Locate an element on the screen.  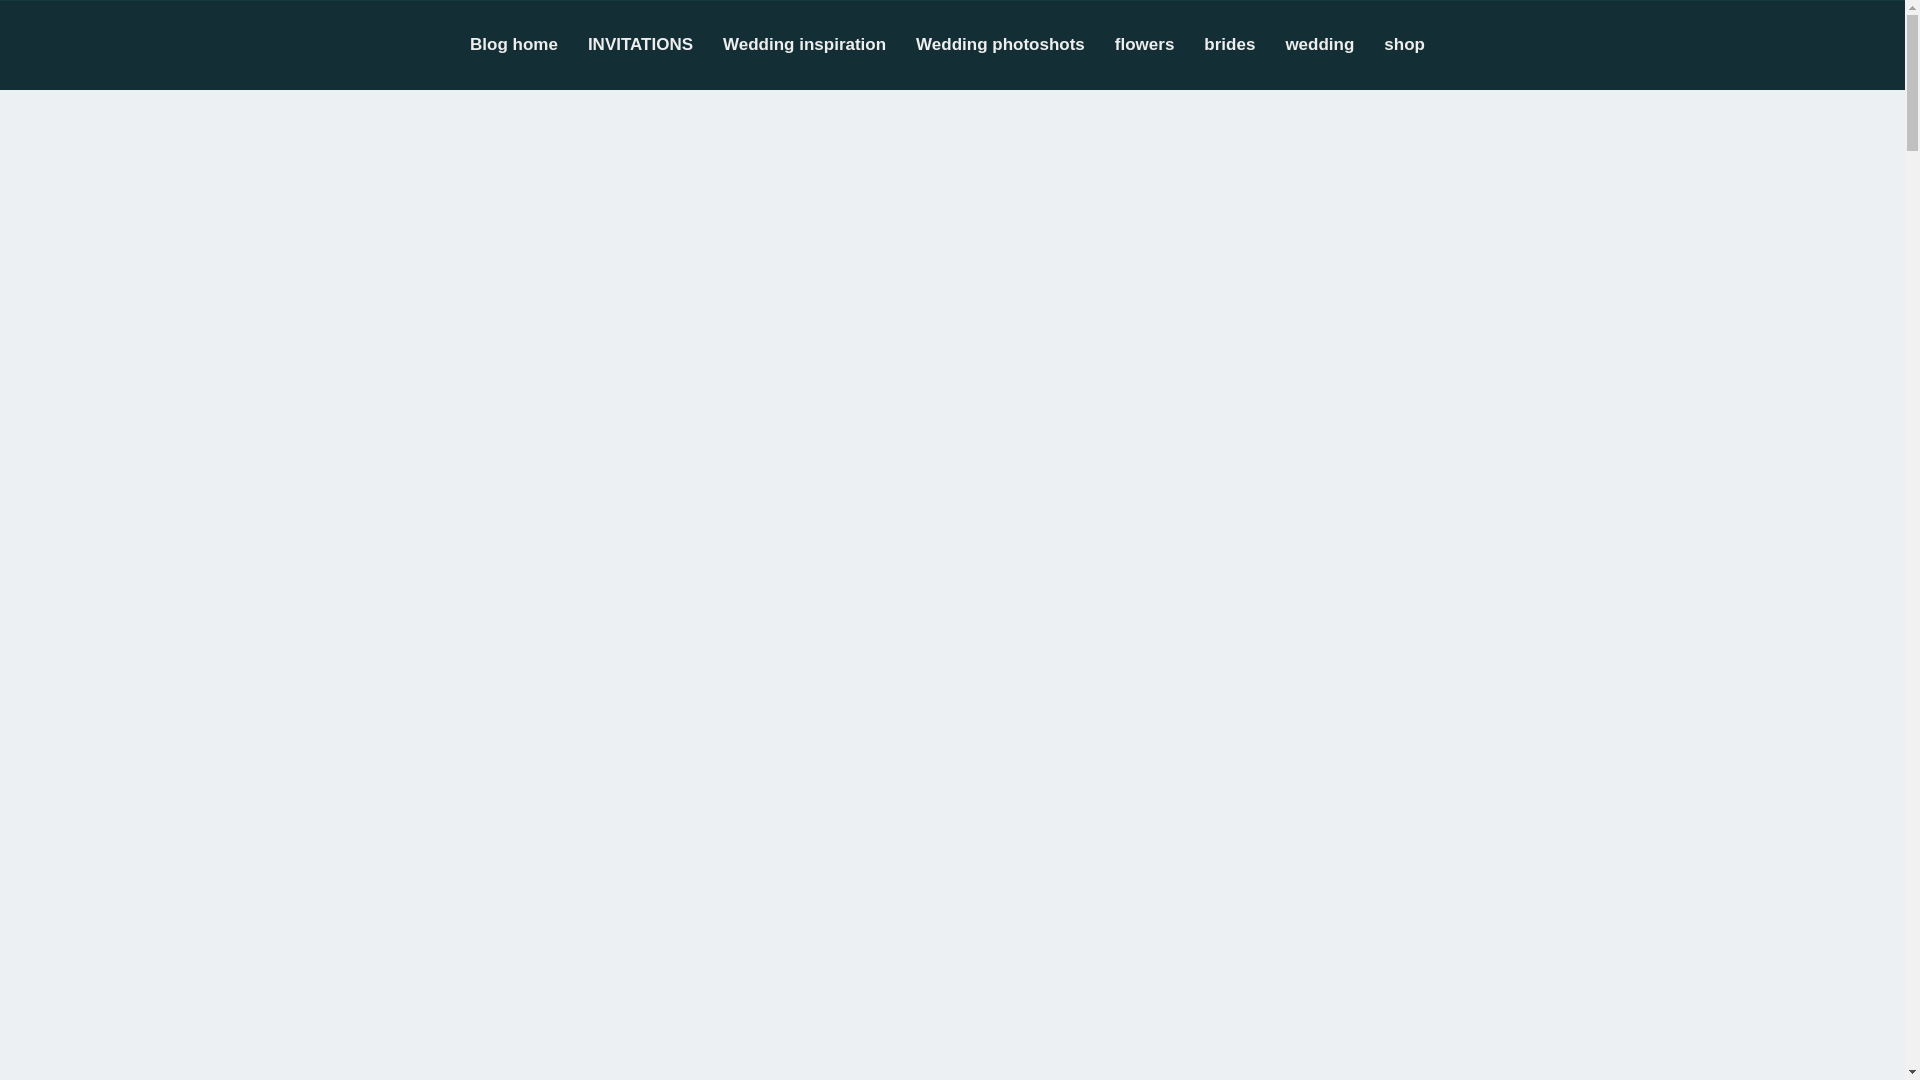
brides is located at coordinates (1244, 44).